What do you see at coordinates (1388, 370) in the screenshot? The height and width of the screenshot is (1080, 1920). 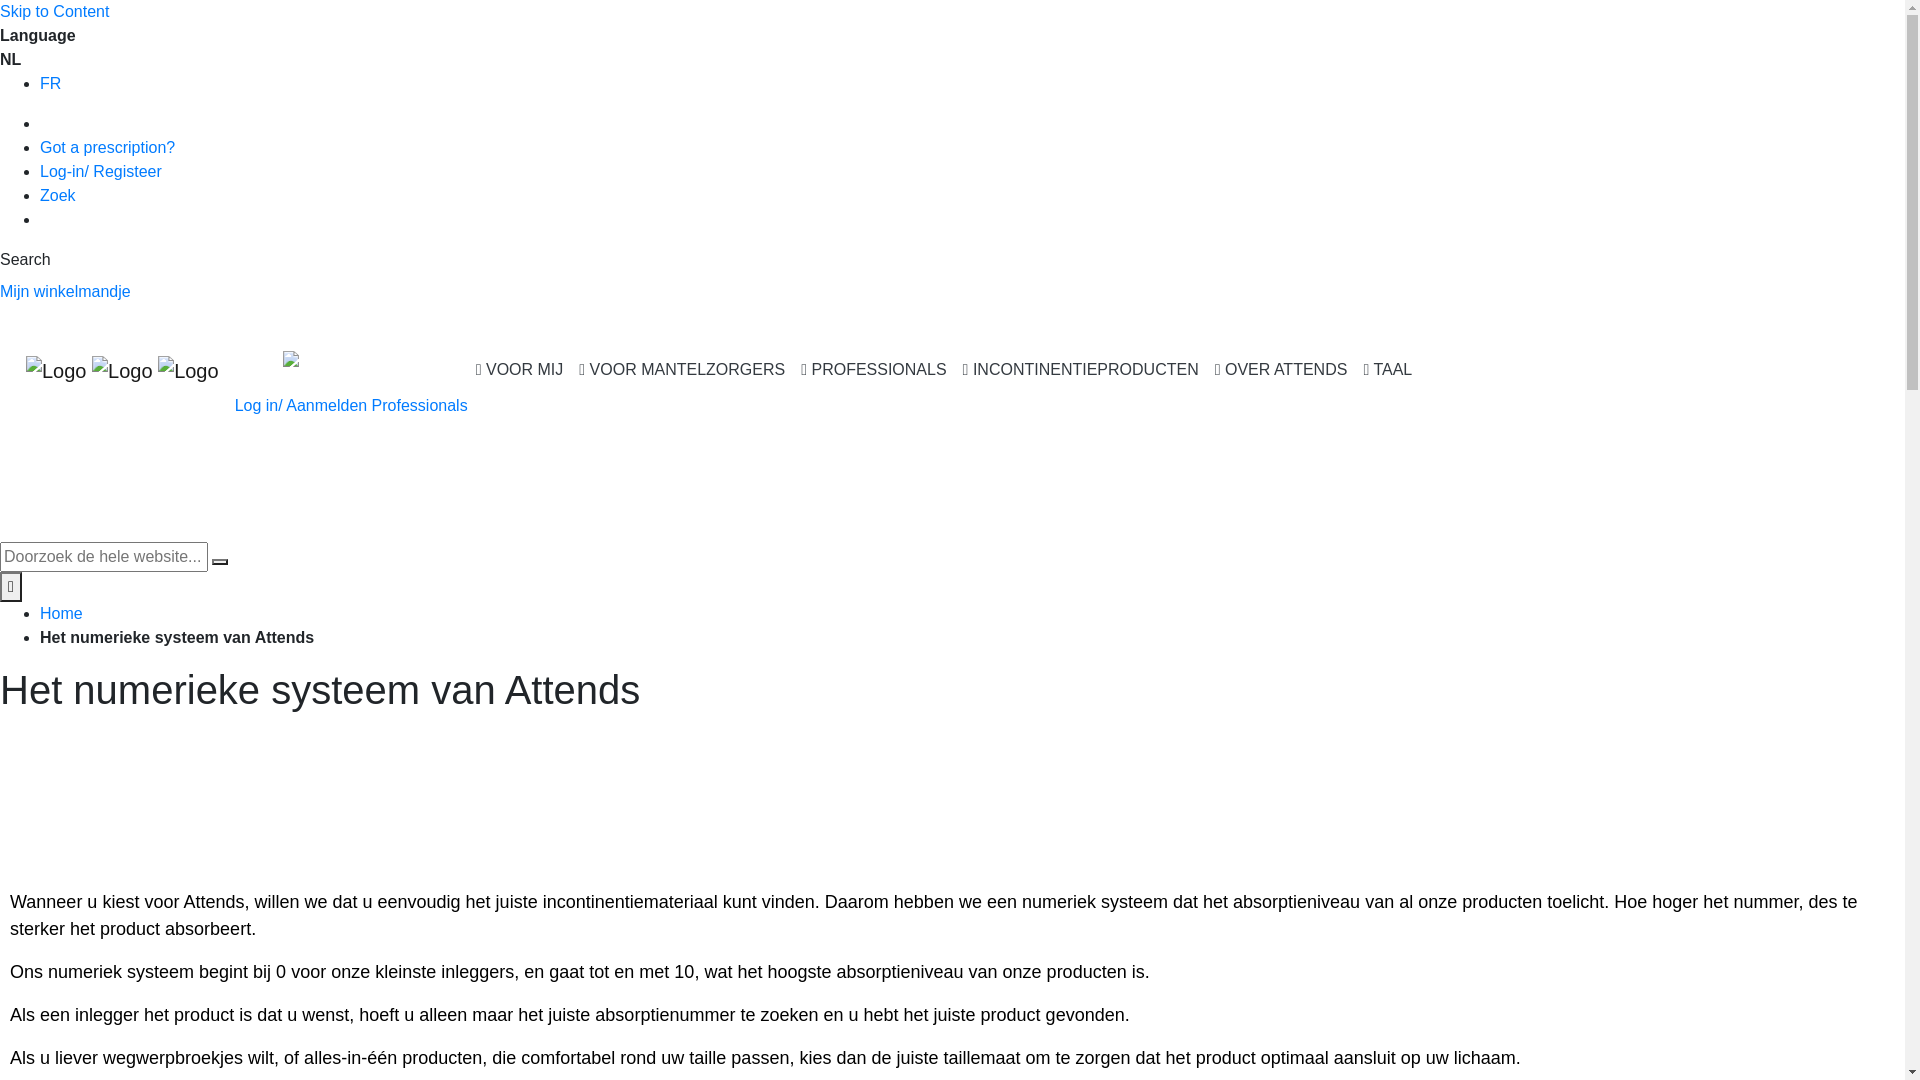 I see `TAAL` at bounding box center [1388, 370].